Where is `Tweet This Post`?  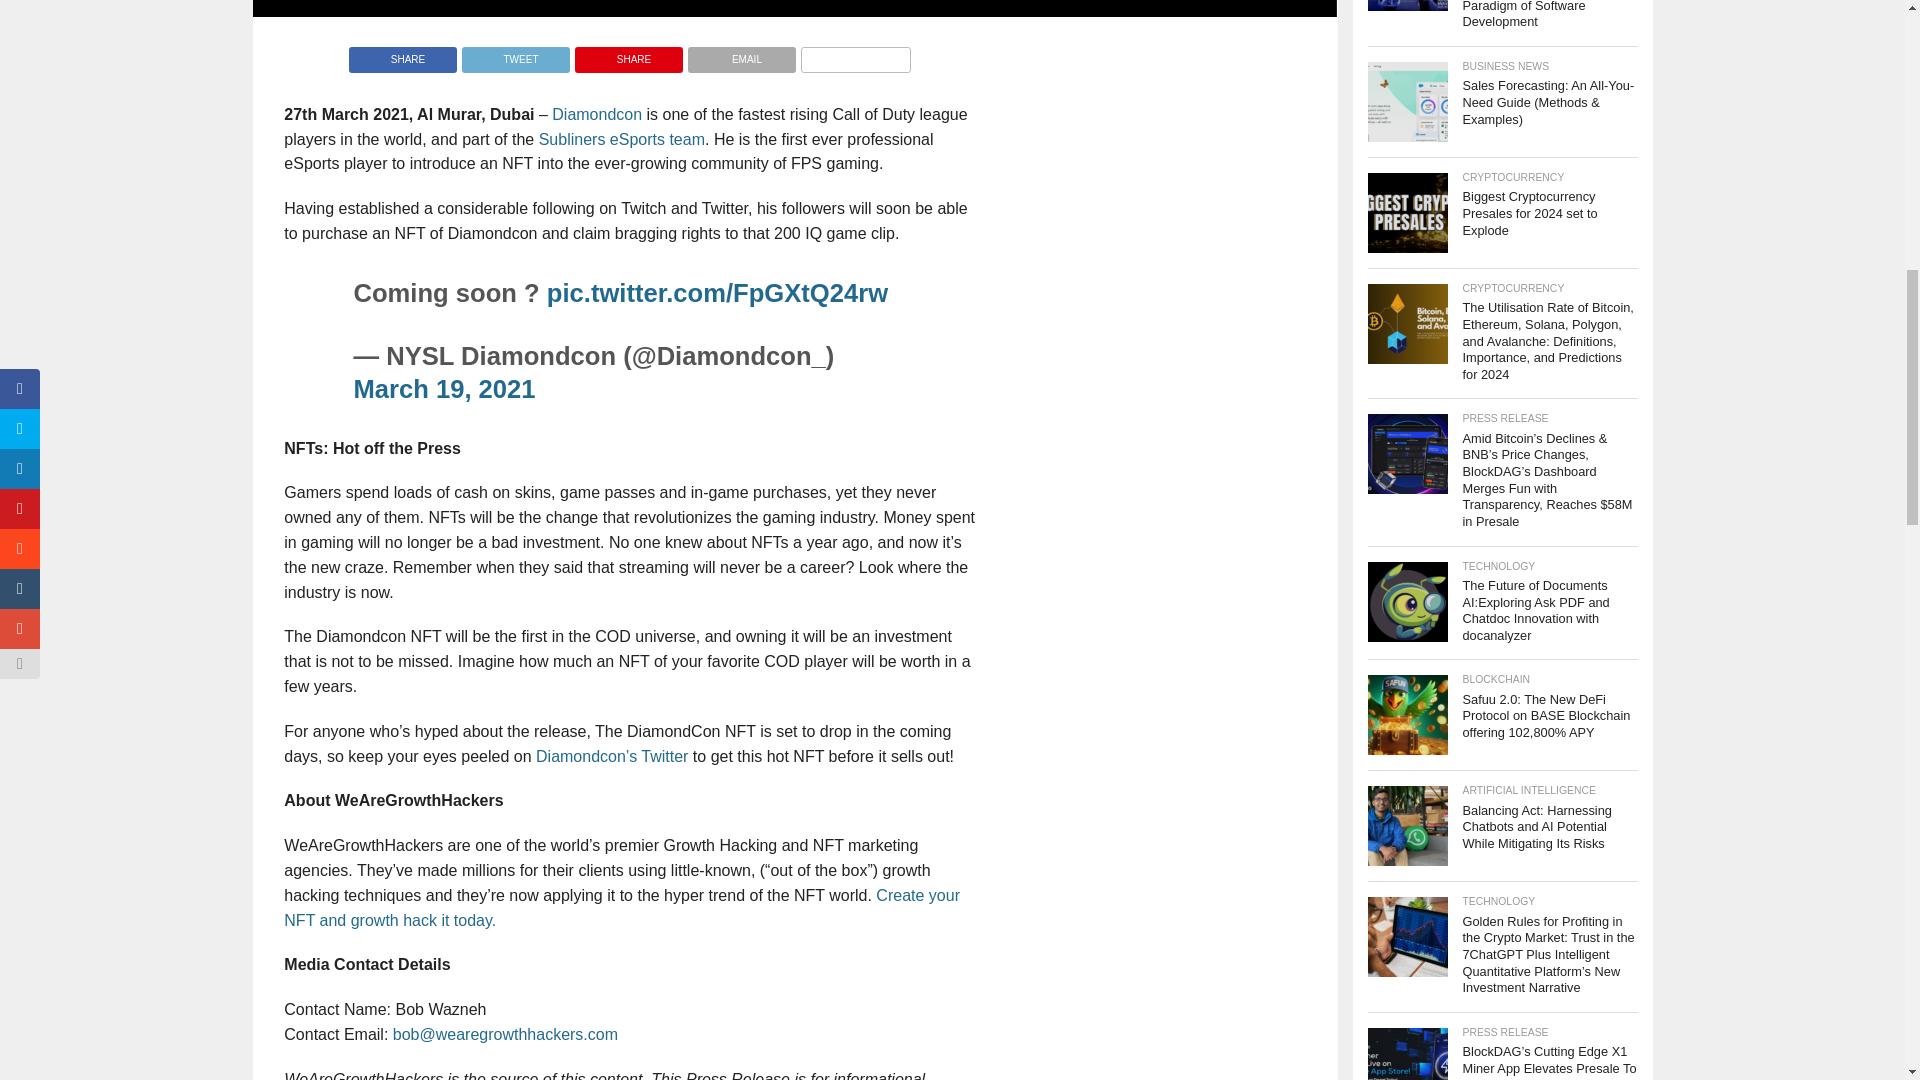
Tweet This Post is located at coordinates (515, 54).